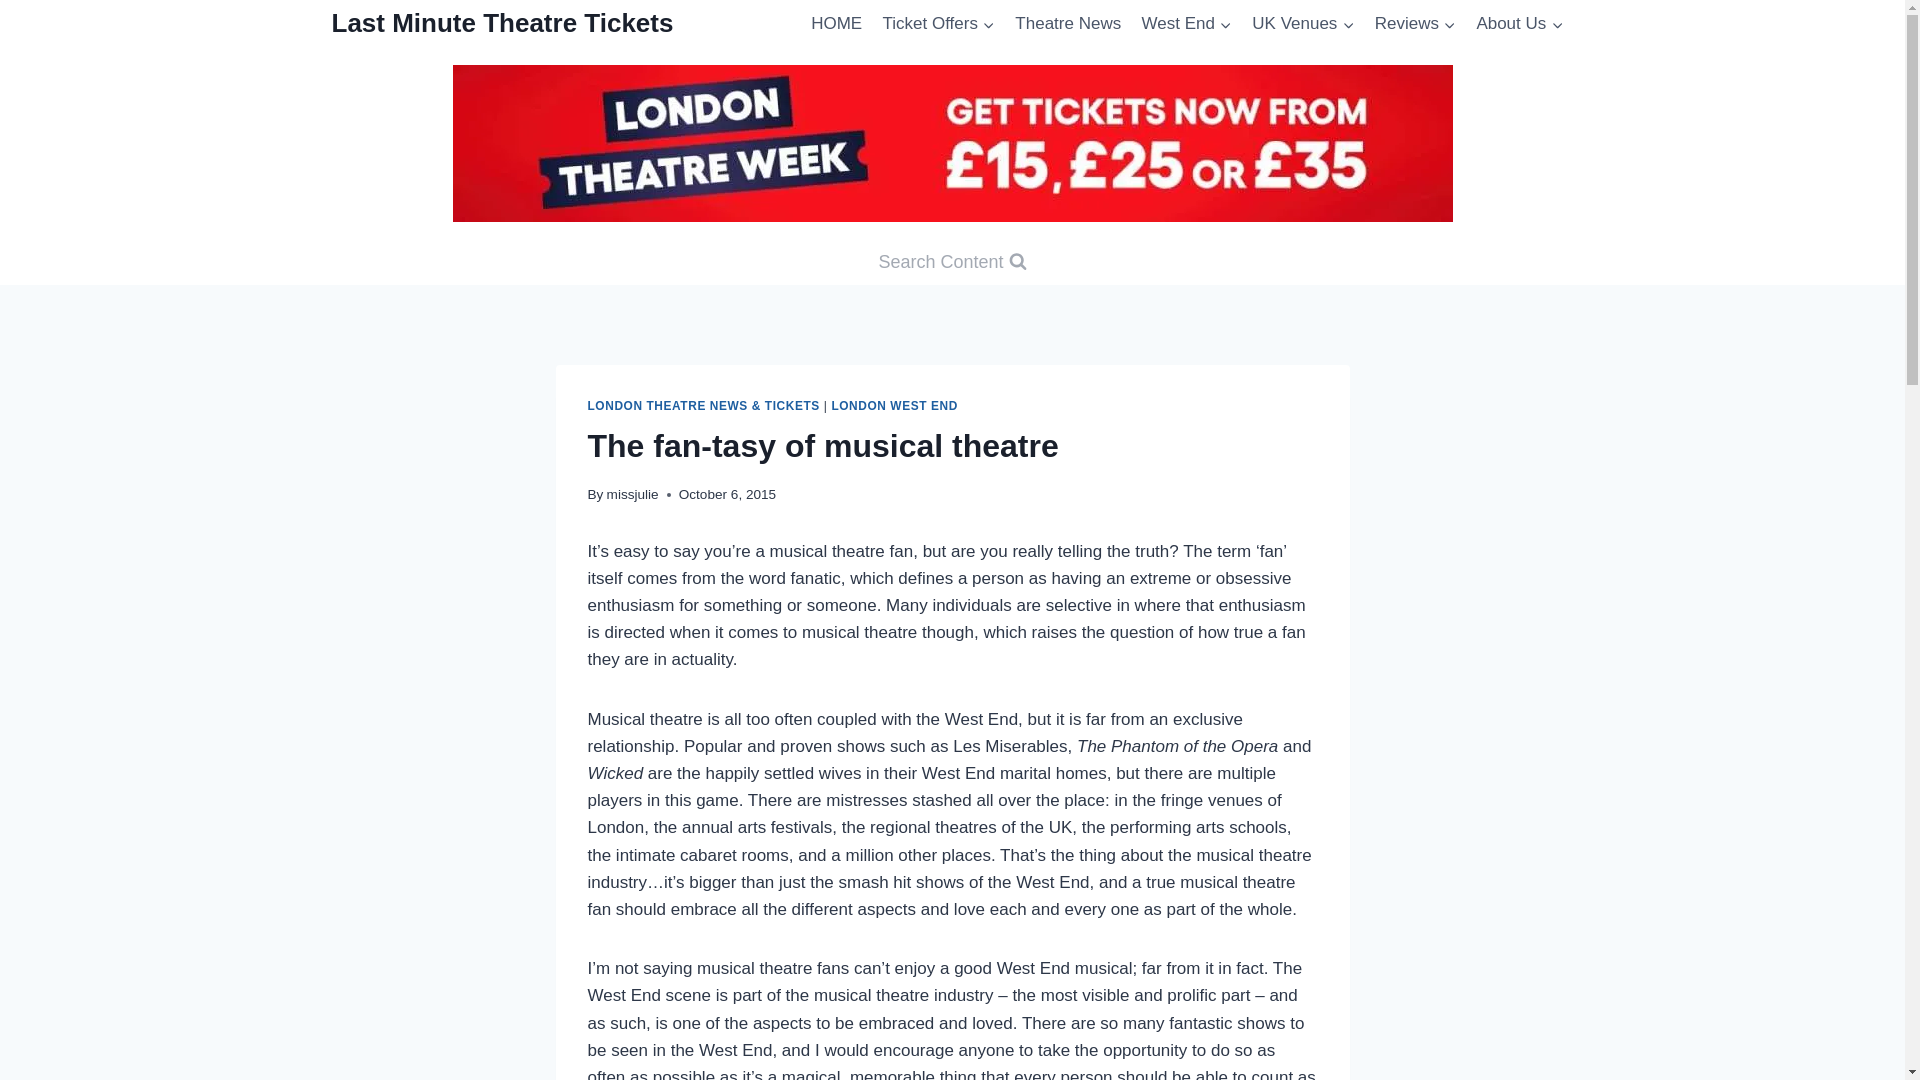 The width and height of the screenshot is (1920, 1080). I want to click on Reviews, so click(1416, 24).